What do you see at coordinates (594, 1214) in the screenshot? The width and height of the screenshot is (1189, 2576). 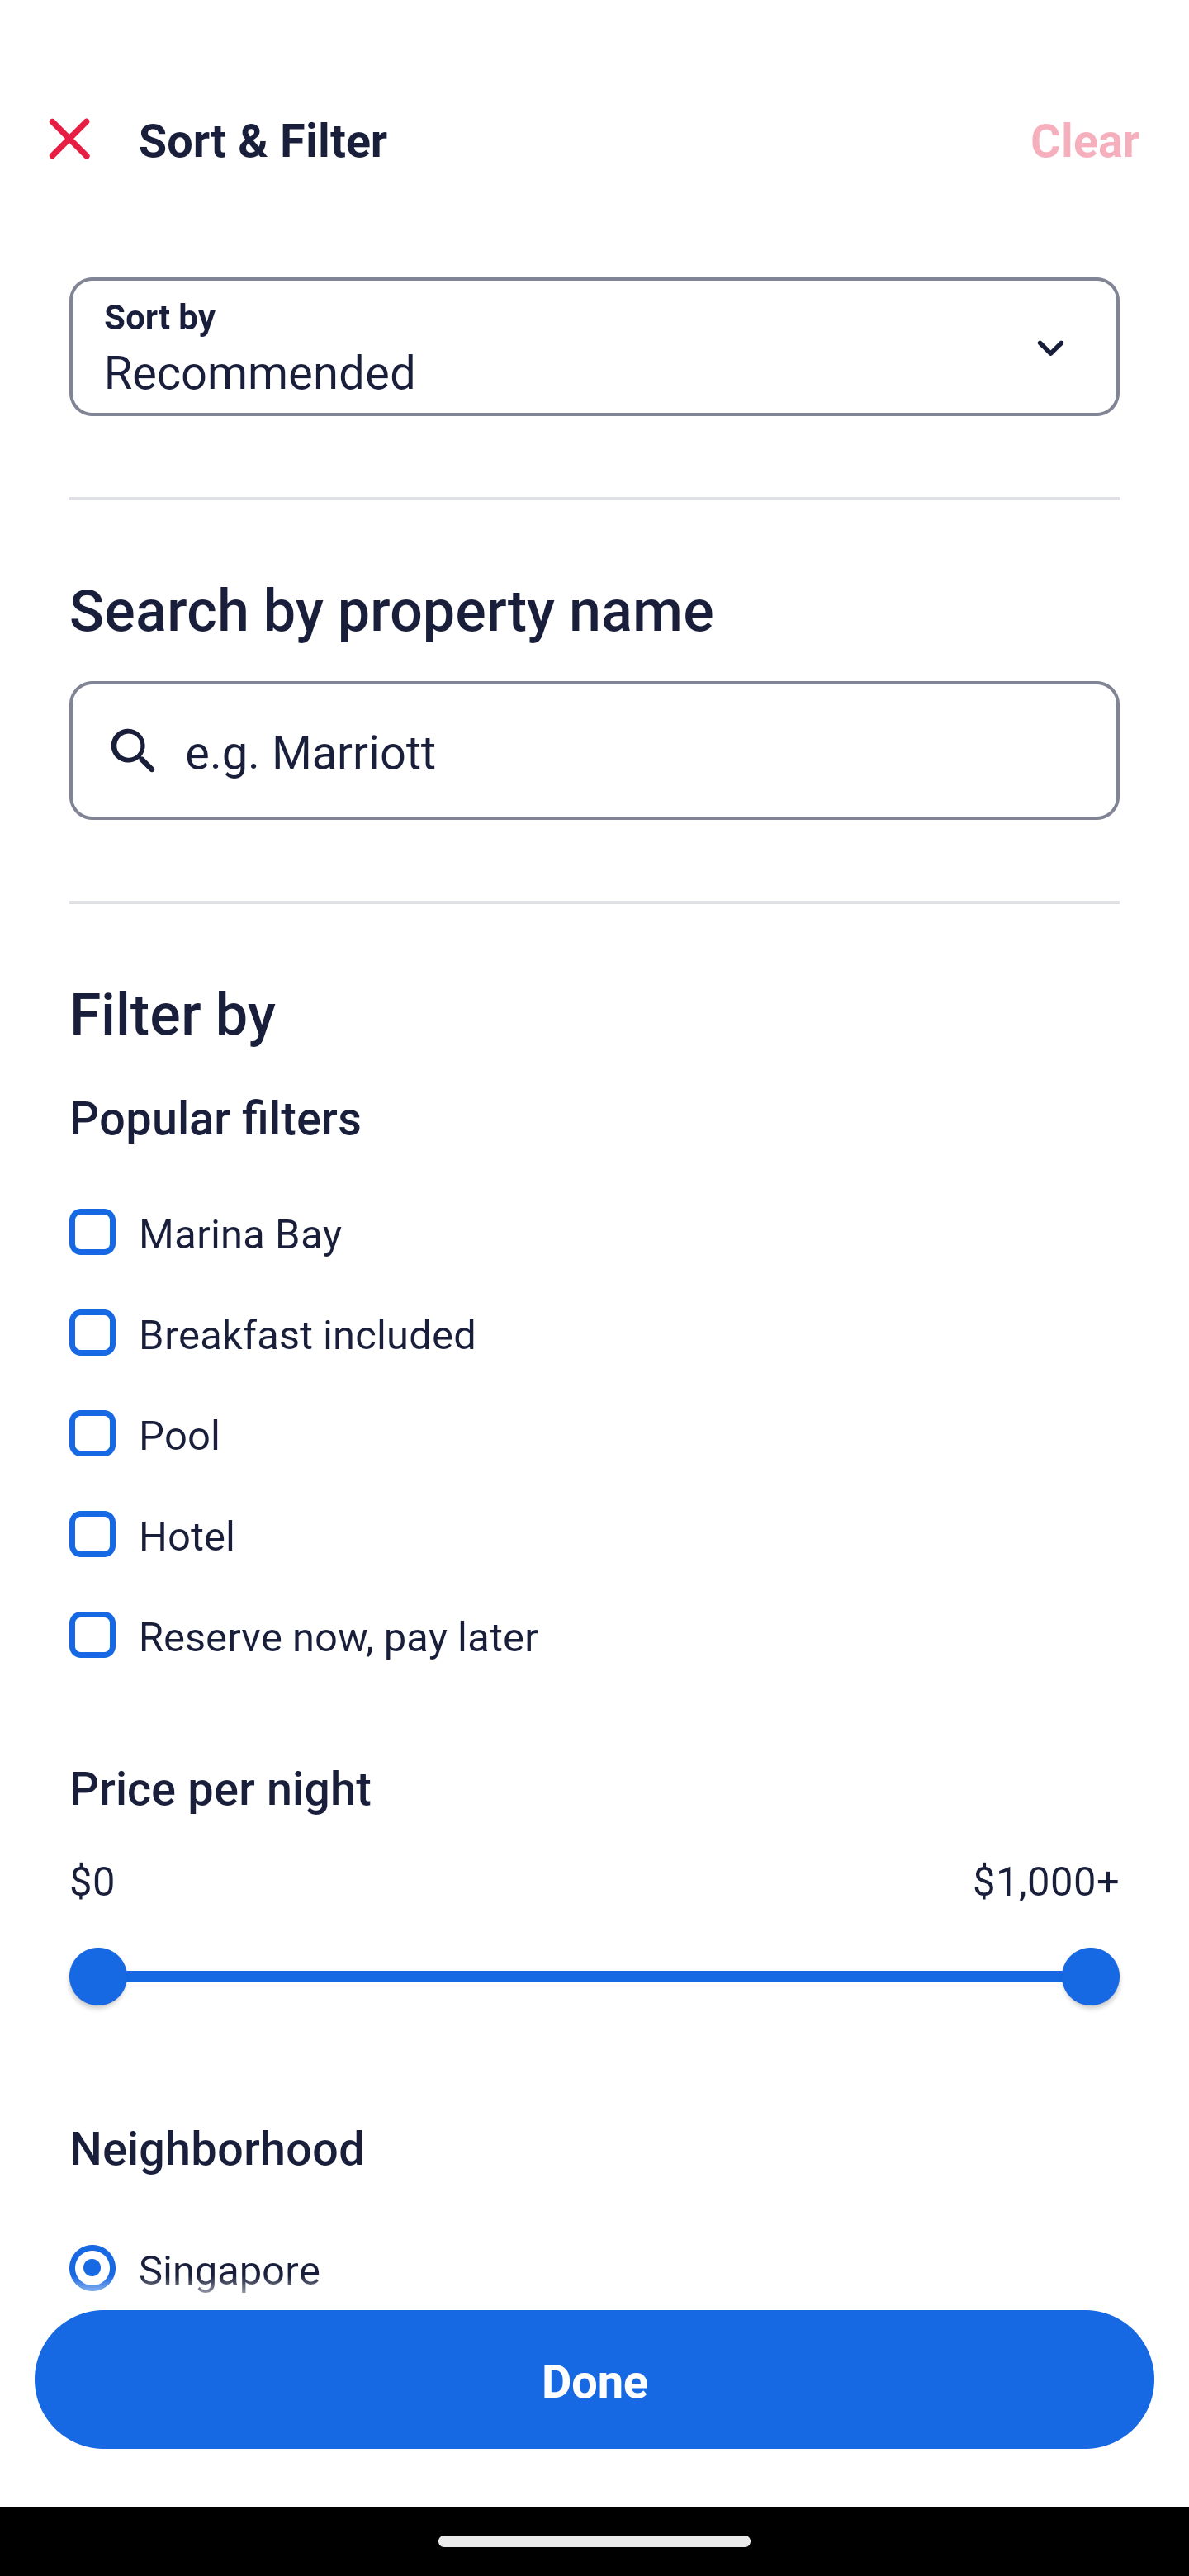 I see `Marina Bay, Marina Bay` at bounding box center [594, 1214].